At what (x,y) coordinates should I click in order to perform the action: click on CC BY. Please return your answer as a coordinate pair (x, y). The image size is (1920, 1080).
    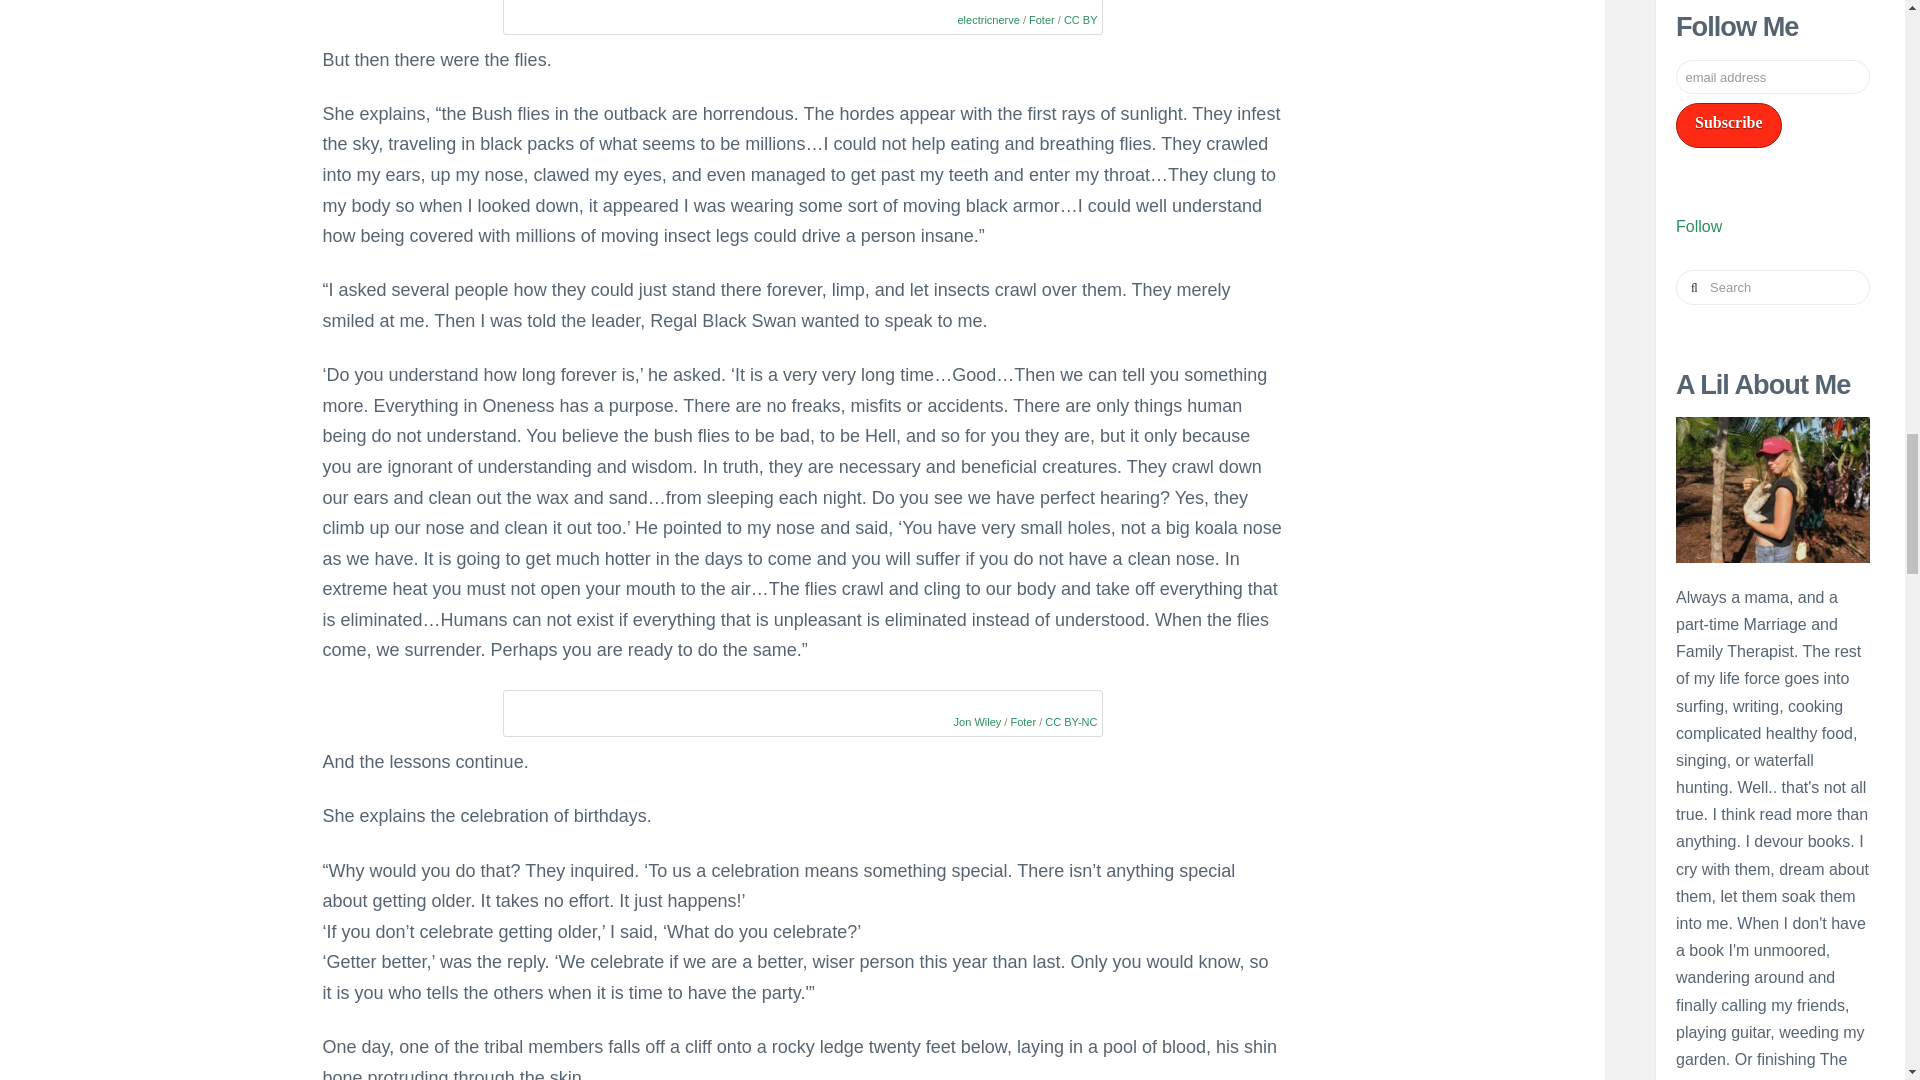
    Looking at the image, I should click on (1080, 20).